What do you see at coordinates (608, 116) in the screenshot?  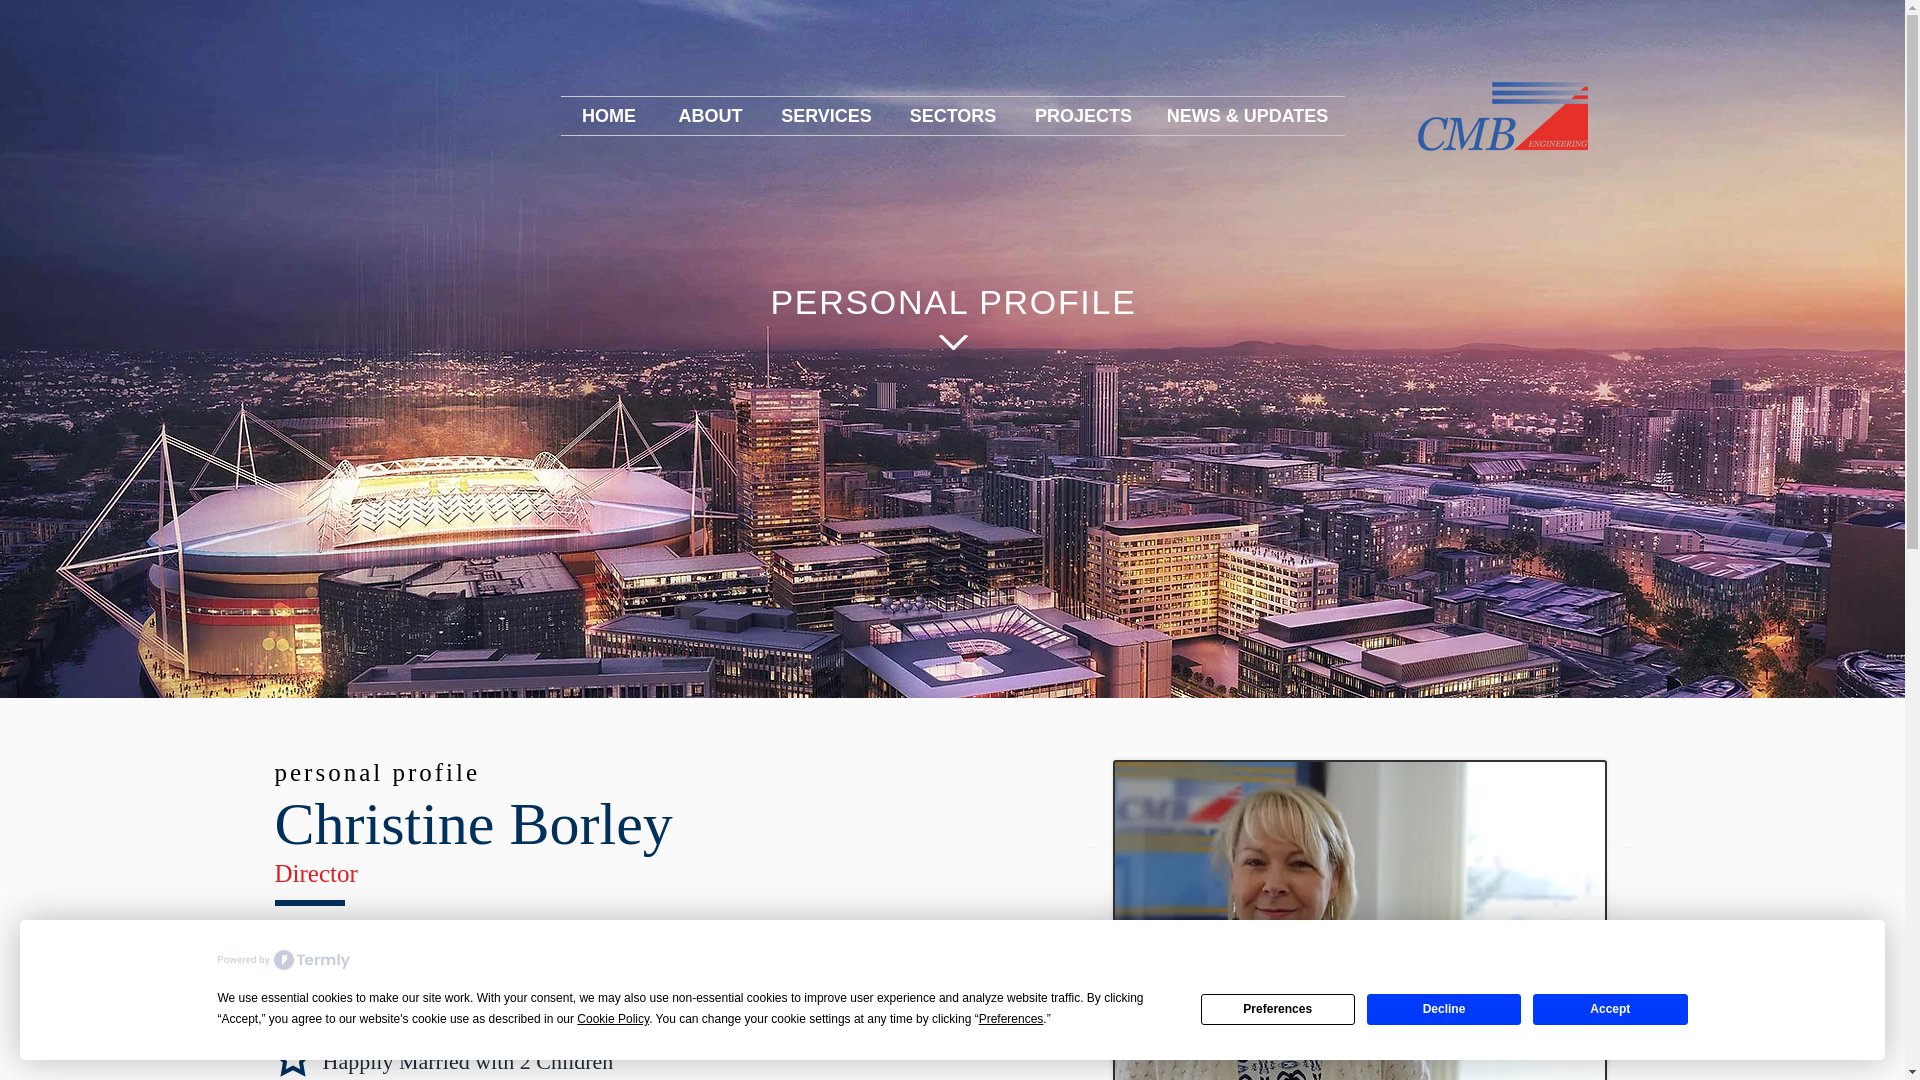 I see `HOME` at bounding box center [608, 116].